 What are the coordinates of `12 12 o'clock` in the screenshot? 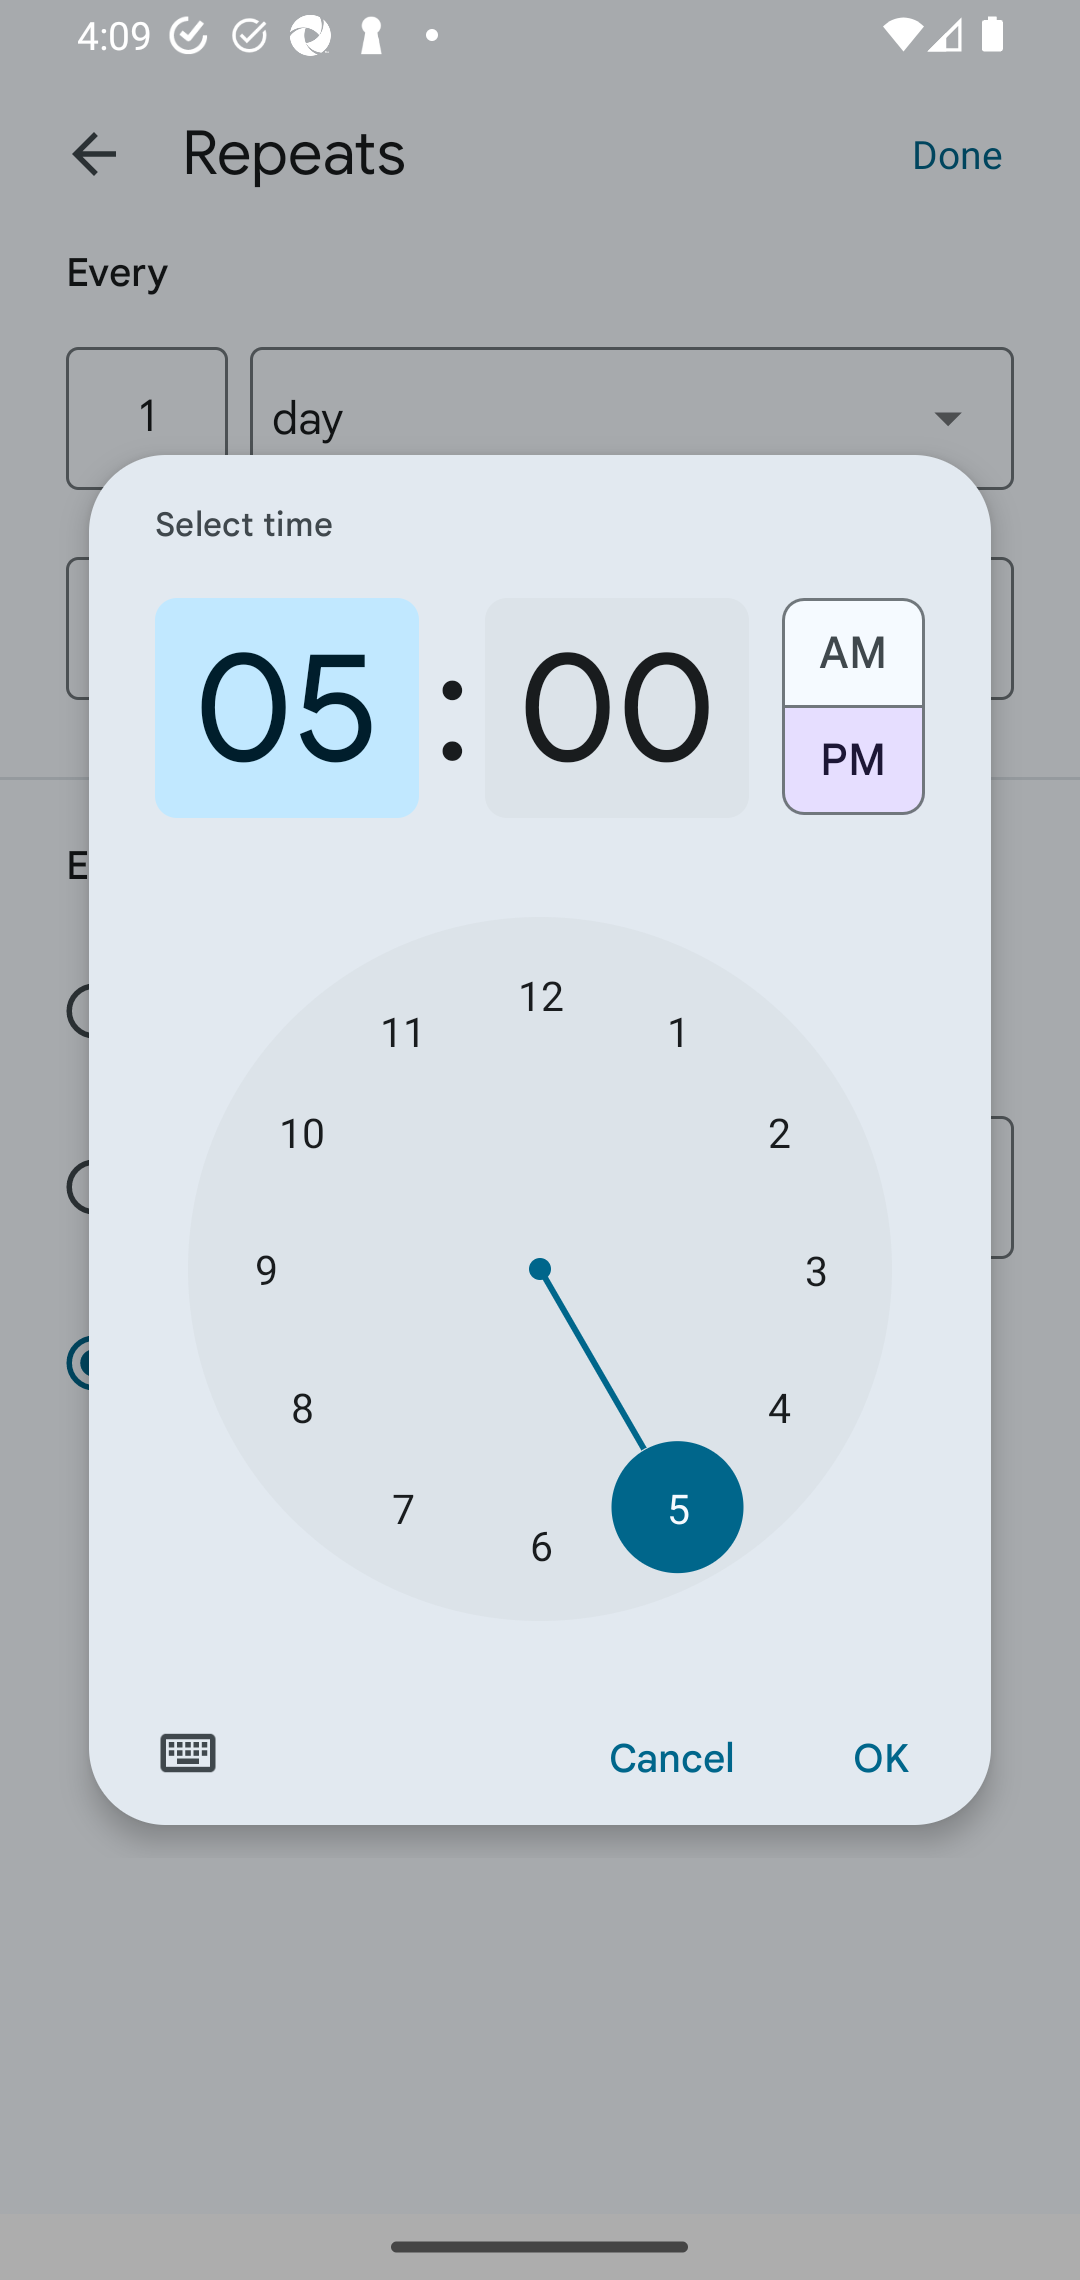 It's located at (540, 994).